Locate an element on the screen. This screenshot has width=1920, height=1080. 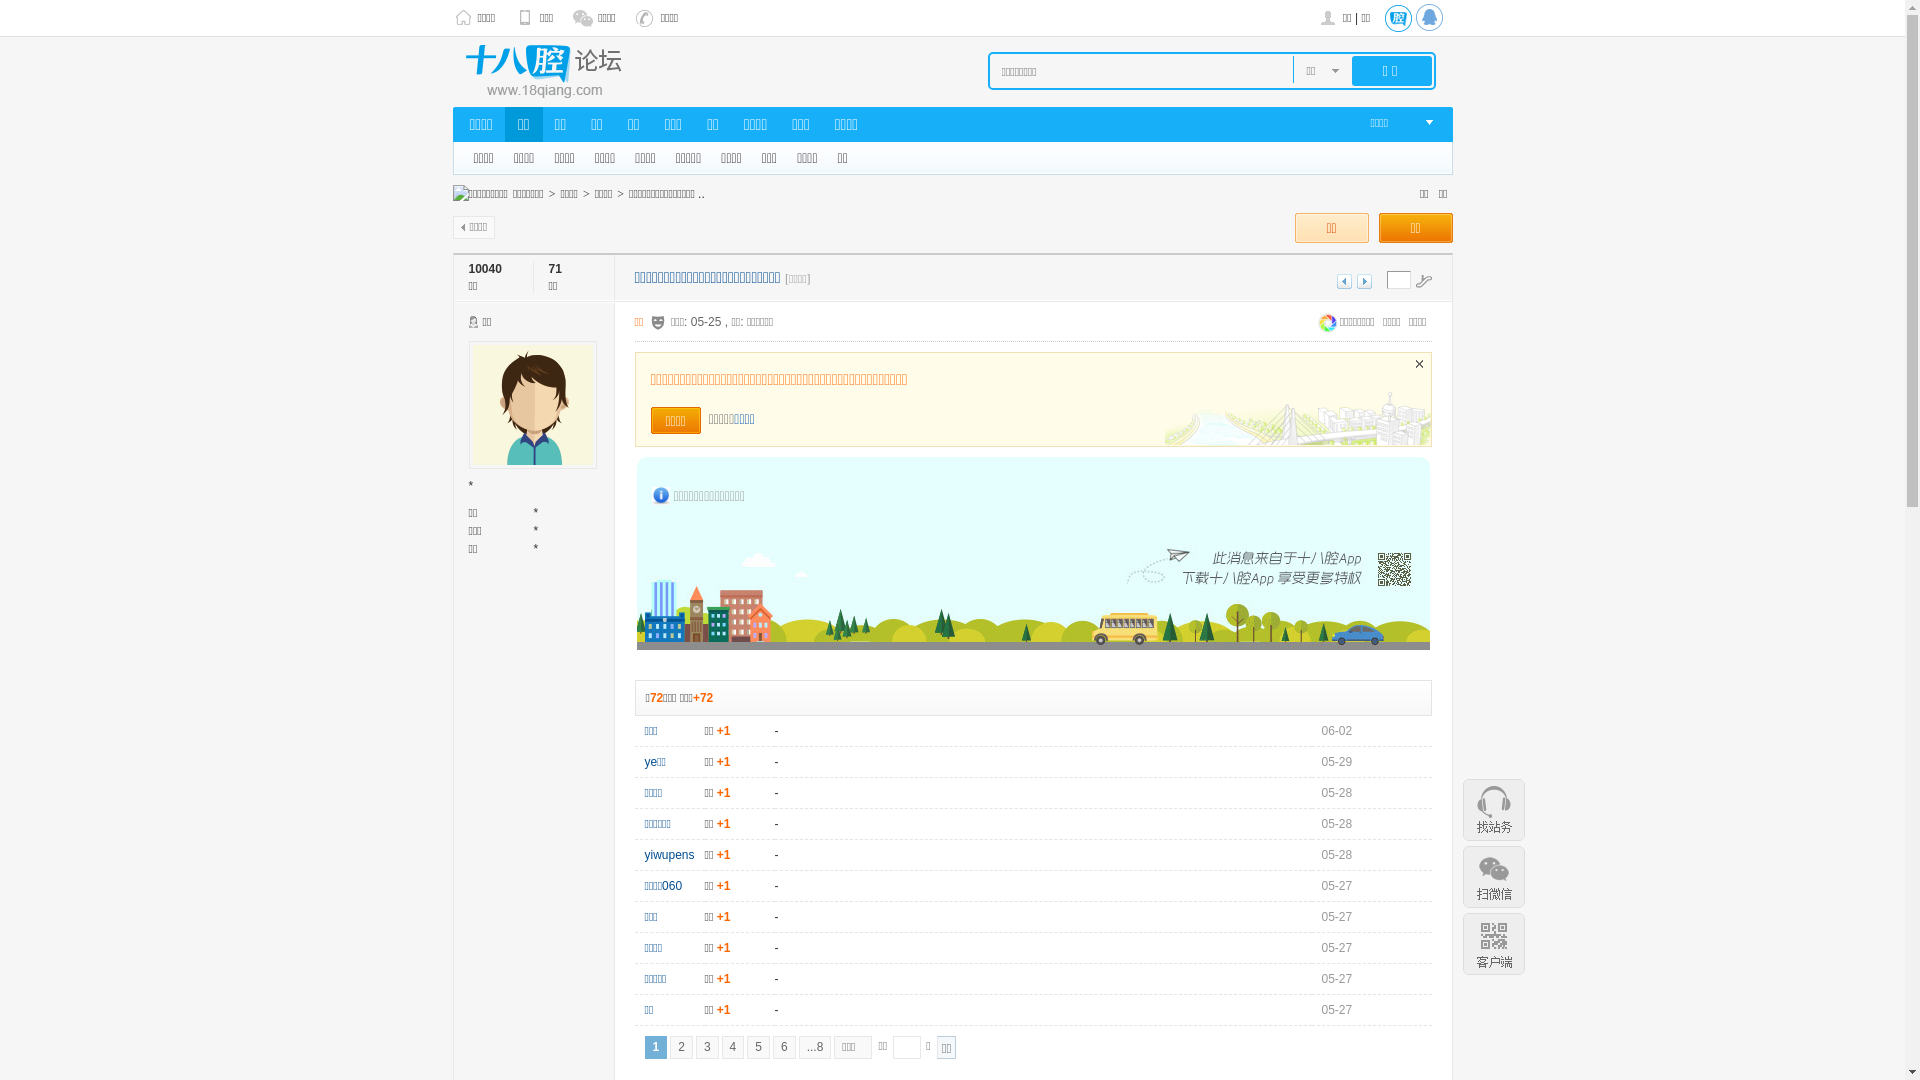
2 is located at coordinates (682, 1048).